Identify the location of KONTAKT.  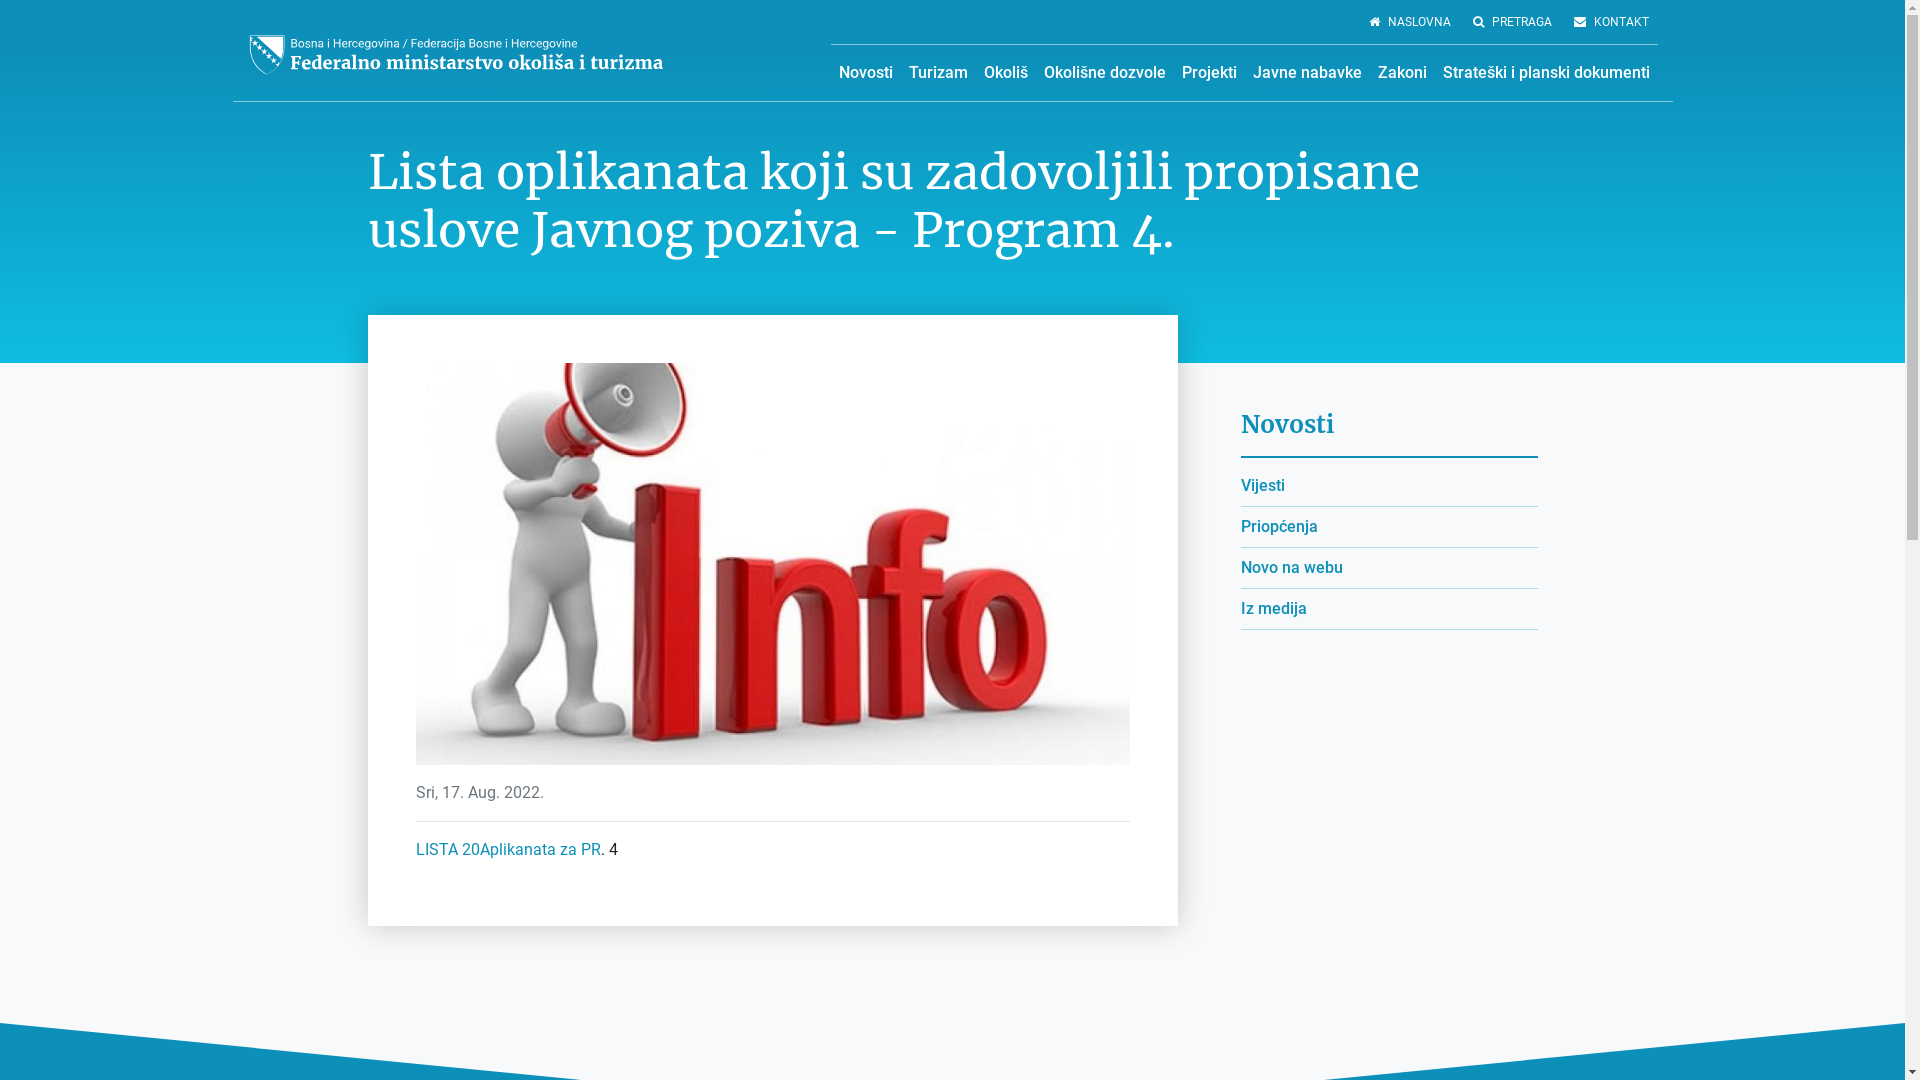
(1610, 22).